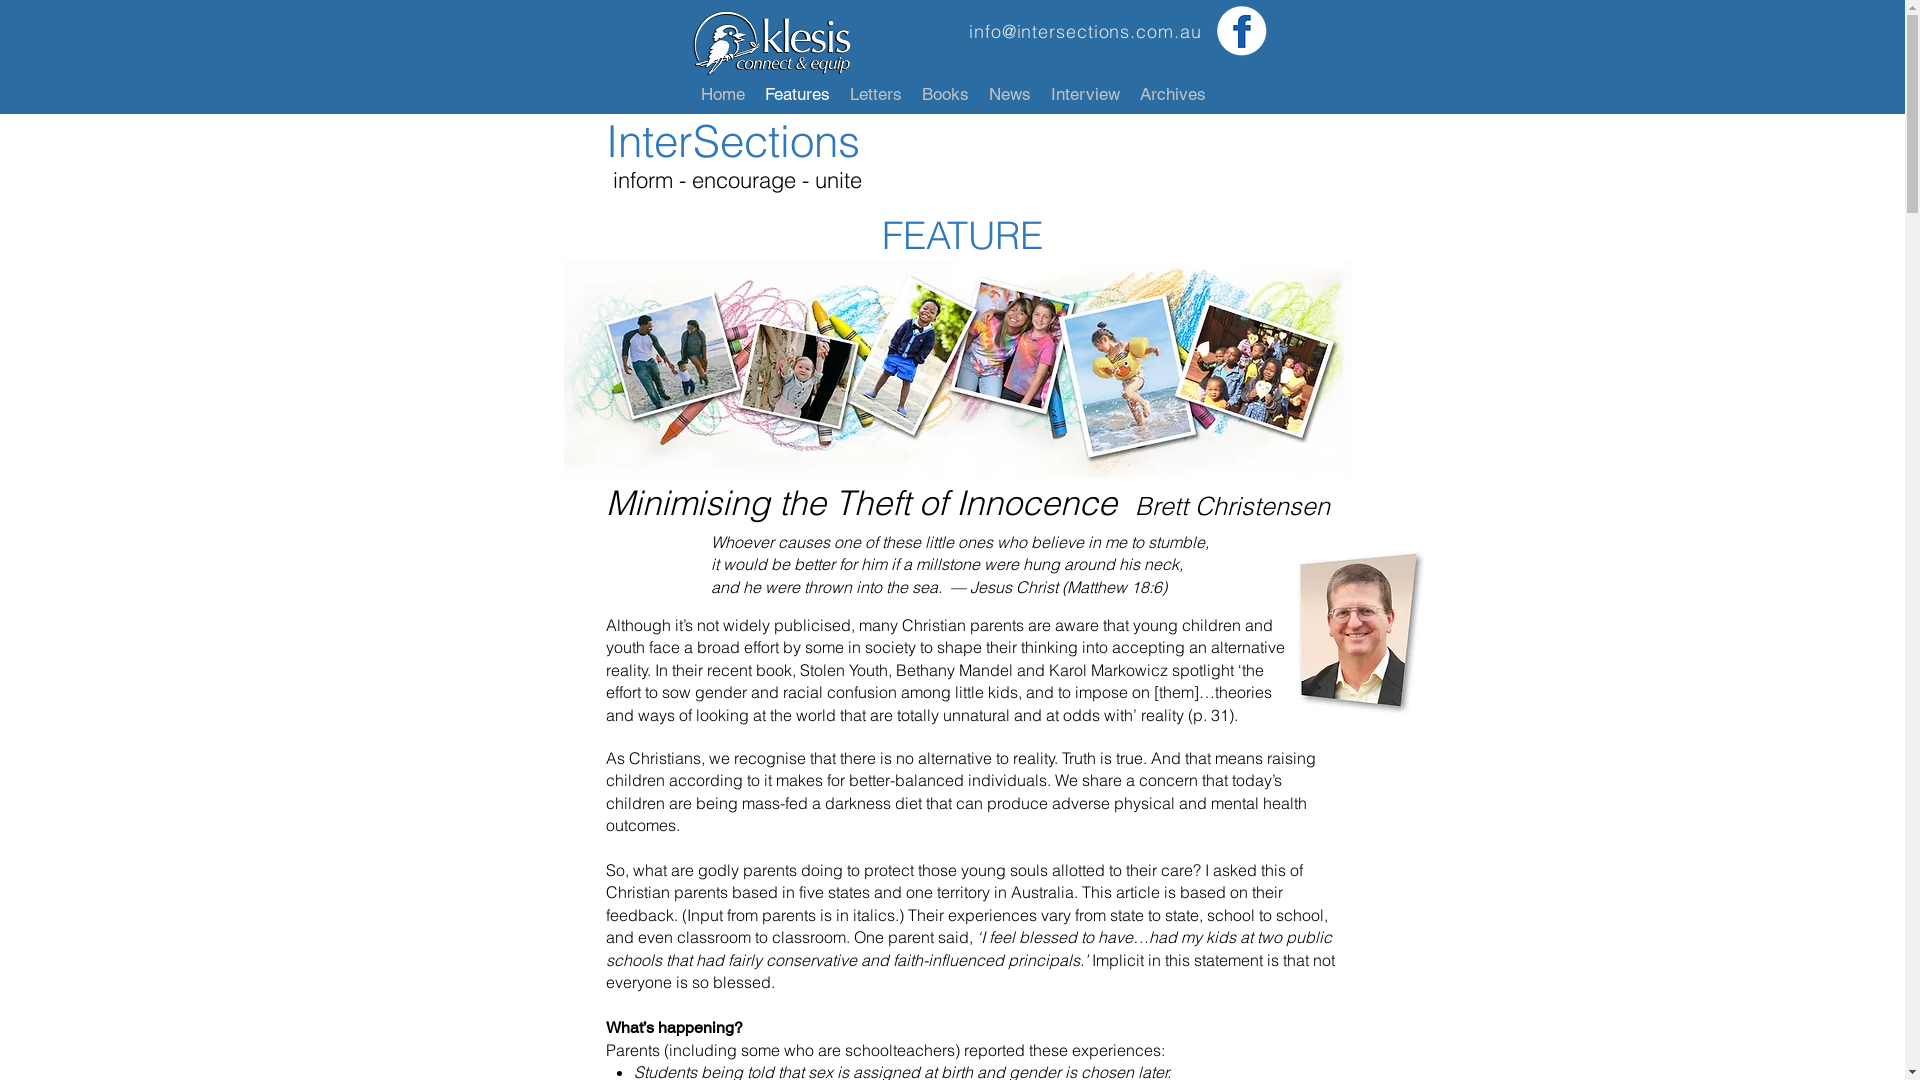 The height and width of the screenshot is (1080, 1920). Describe the element at coordinates (1084, 94) in the screenshot. I see `Interview` at that location.